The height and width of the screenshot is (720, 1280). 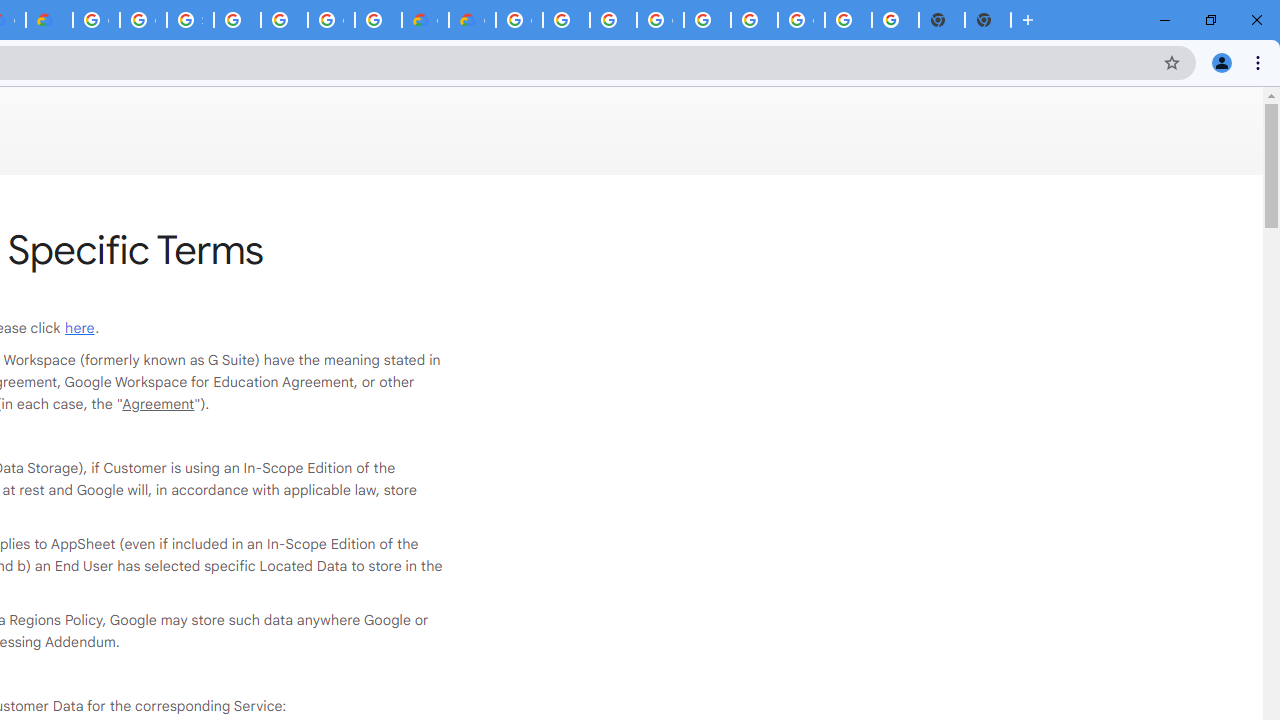 I want to click on here, so click(x=80, y=328).